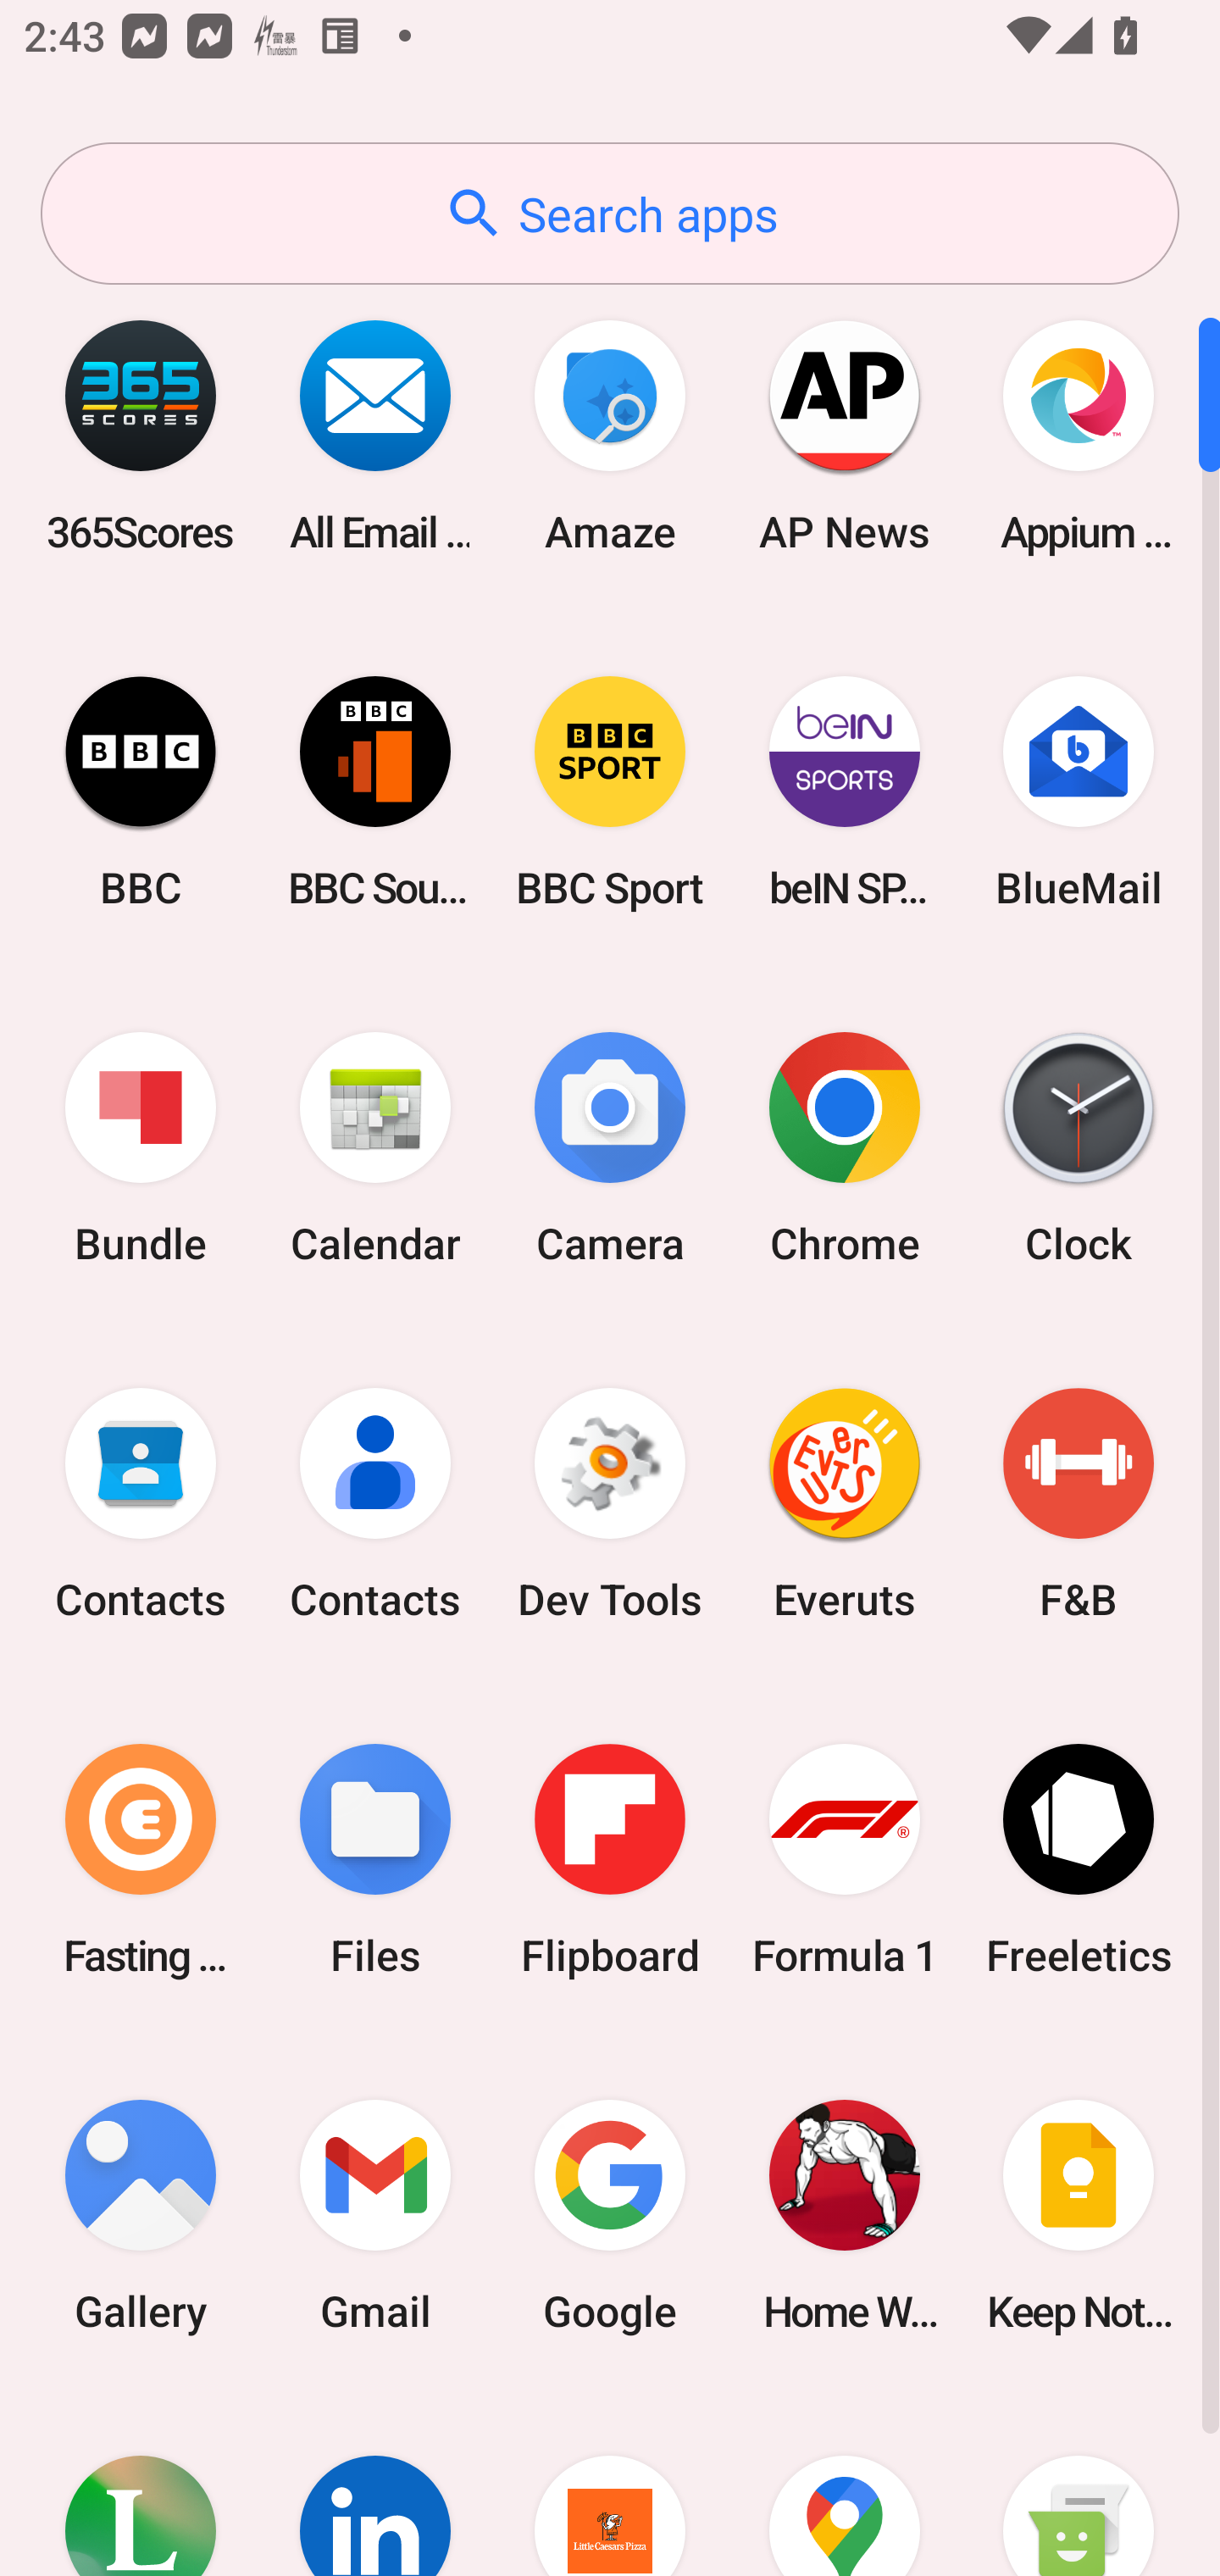 The image size is (1220, 2576). I want to click on Keep Notes, so click(1079, 2215).